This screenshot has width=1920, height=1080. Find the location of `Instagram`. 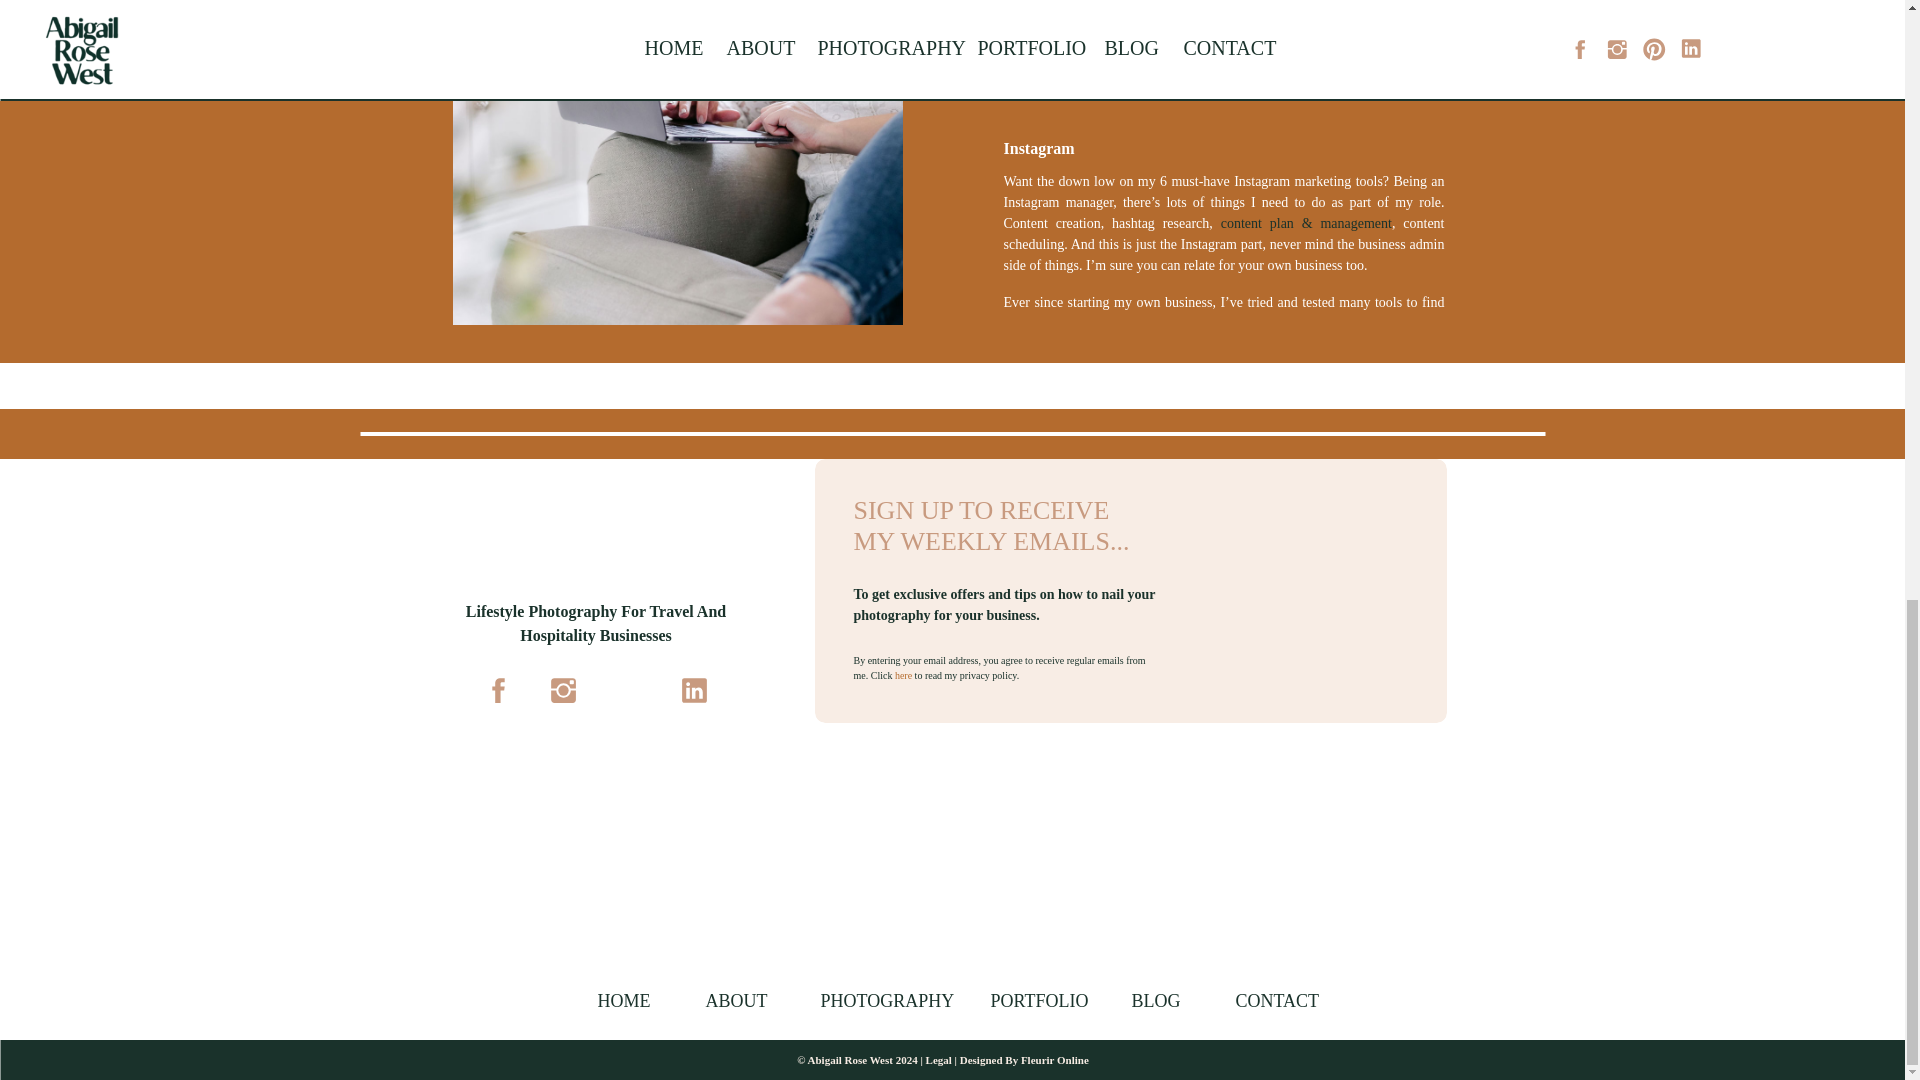

Instagram is located at coordinates (1040, 148).